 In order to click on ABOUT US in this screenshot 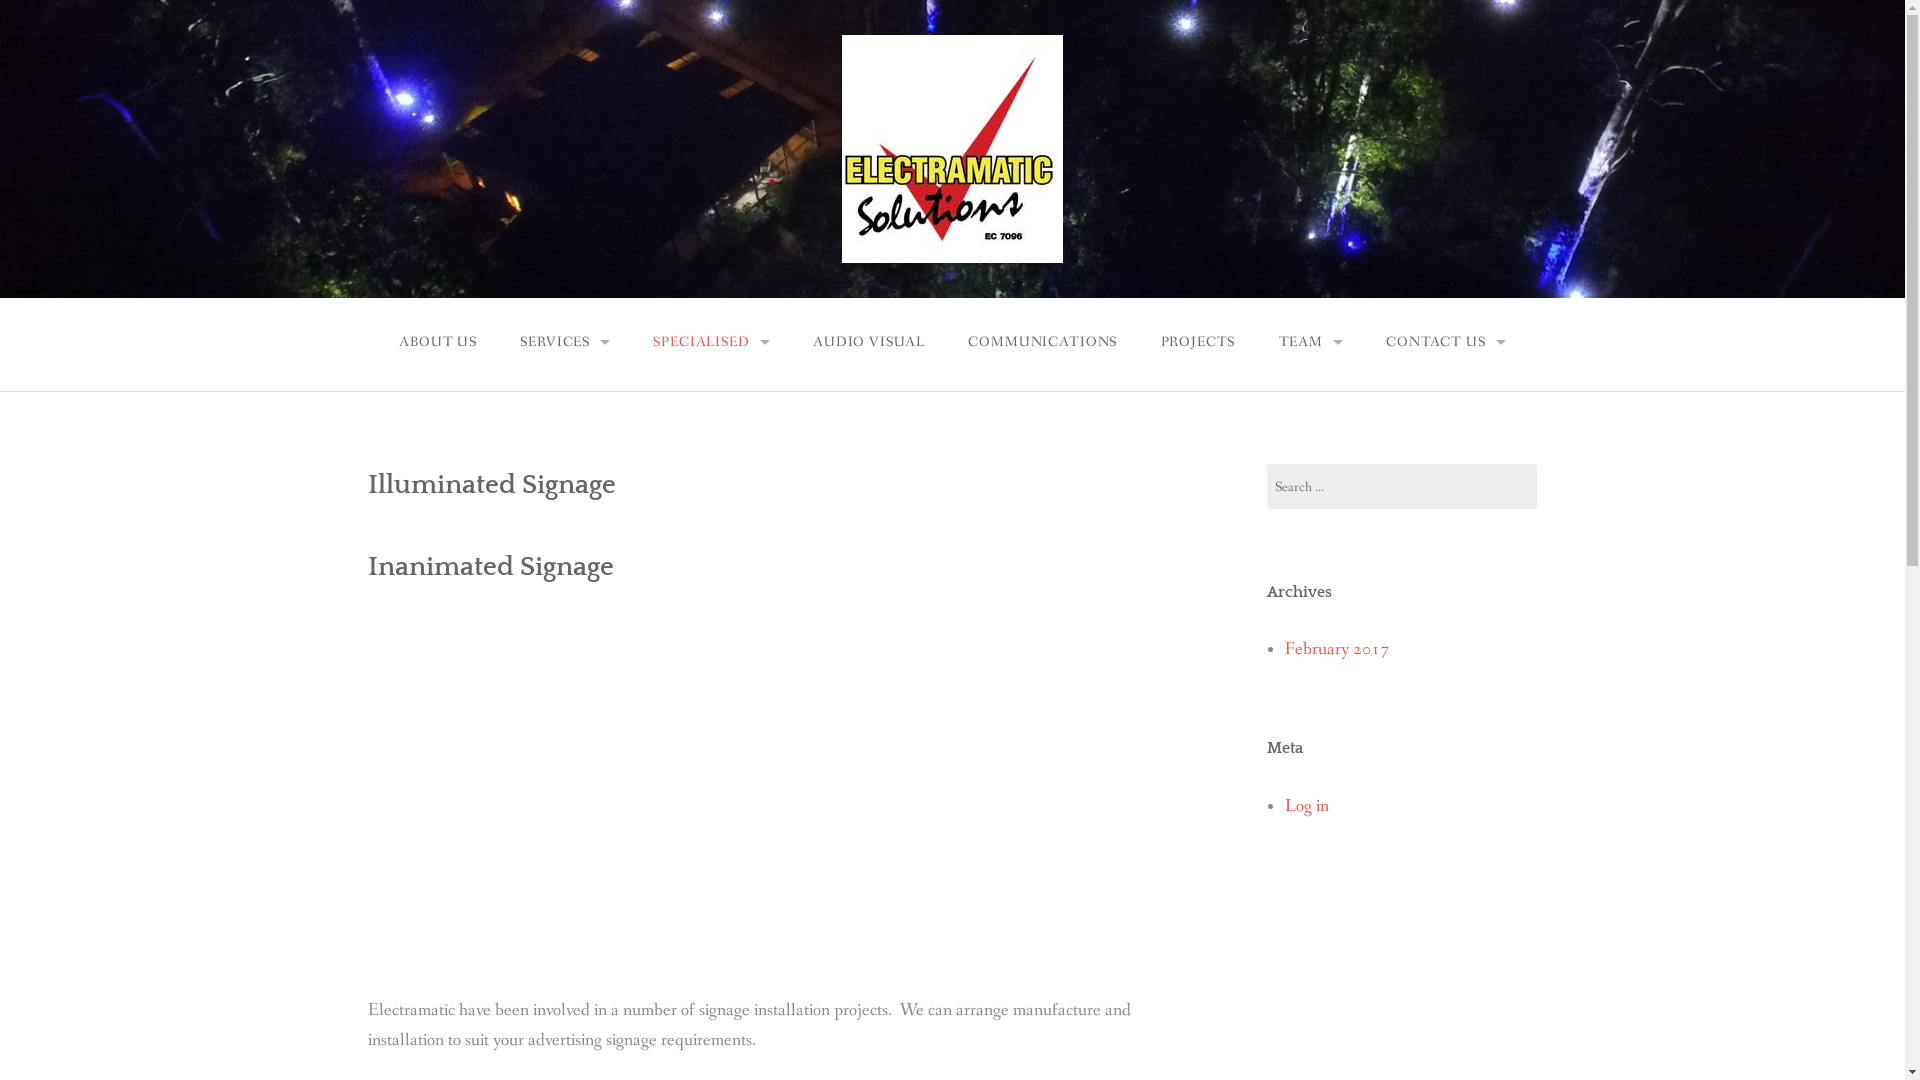, I will do `click(438, 342)`.